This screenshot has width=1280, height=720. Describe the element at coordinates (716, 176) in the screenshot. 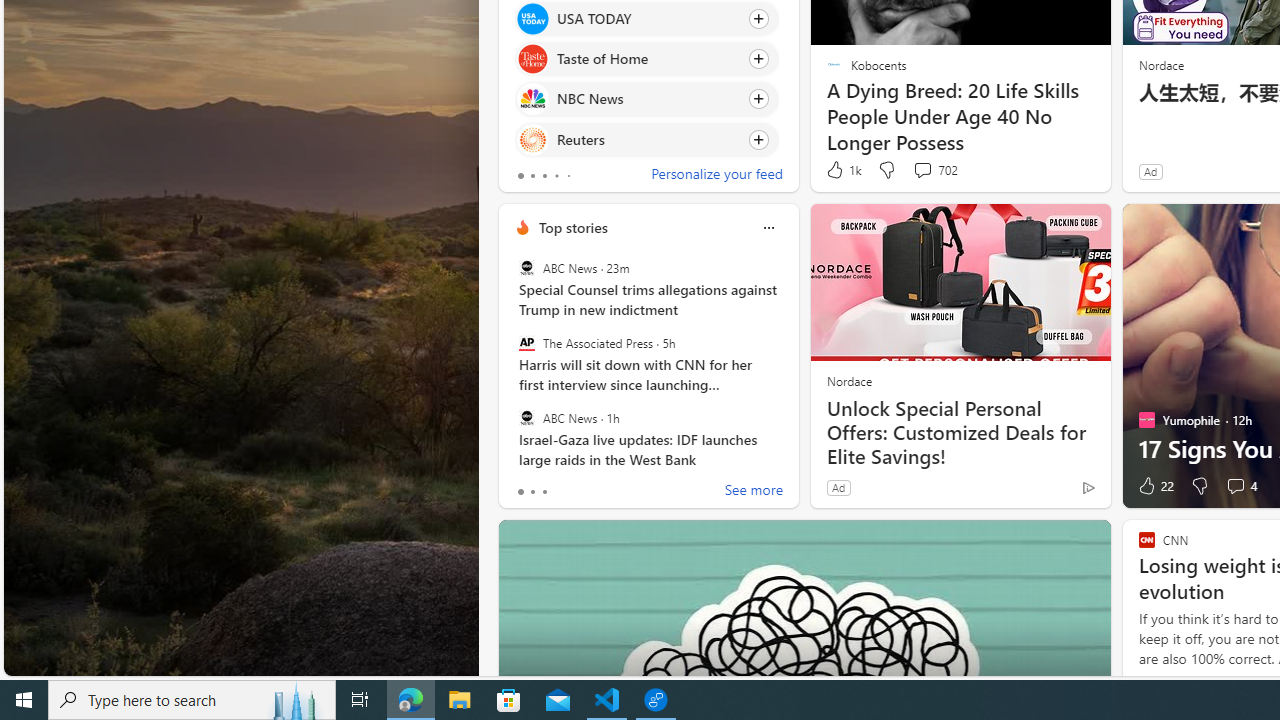

I see `Personalize your feed` at that location.